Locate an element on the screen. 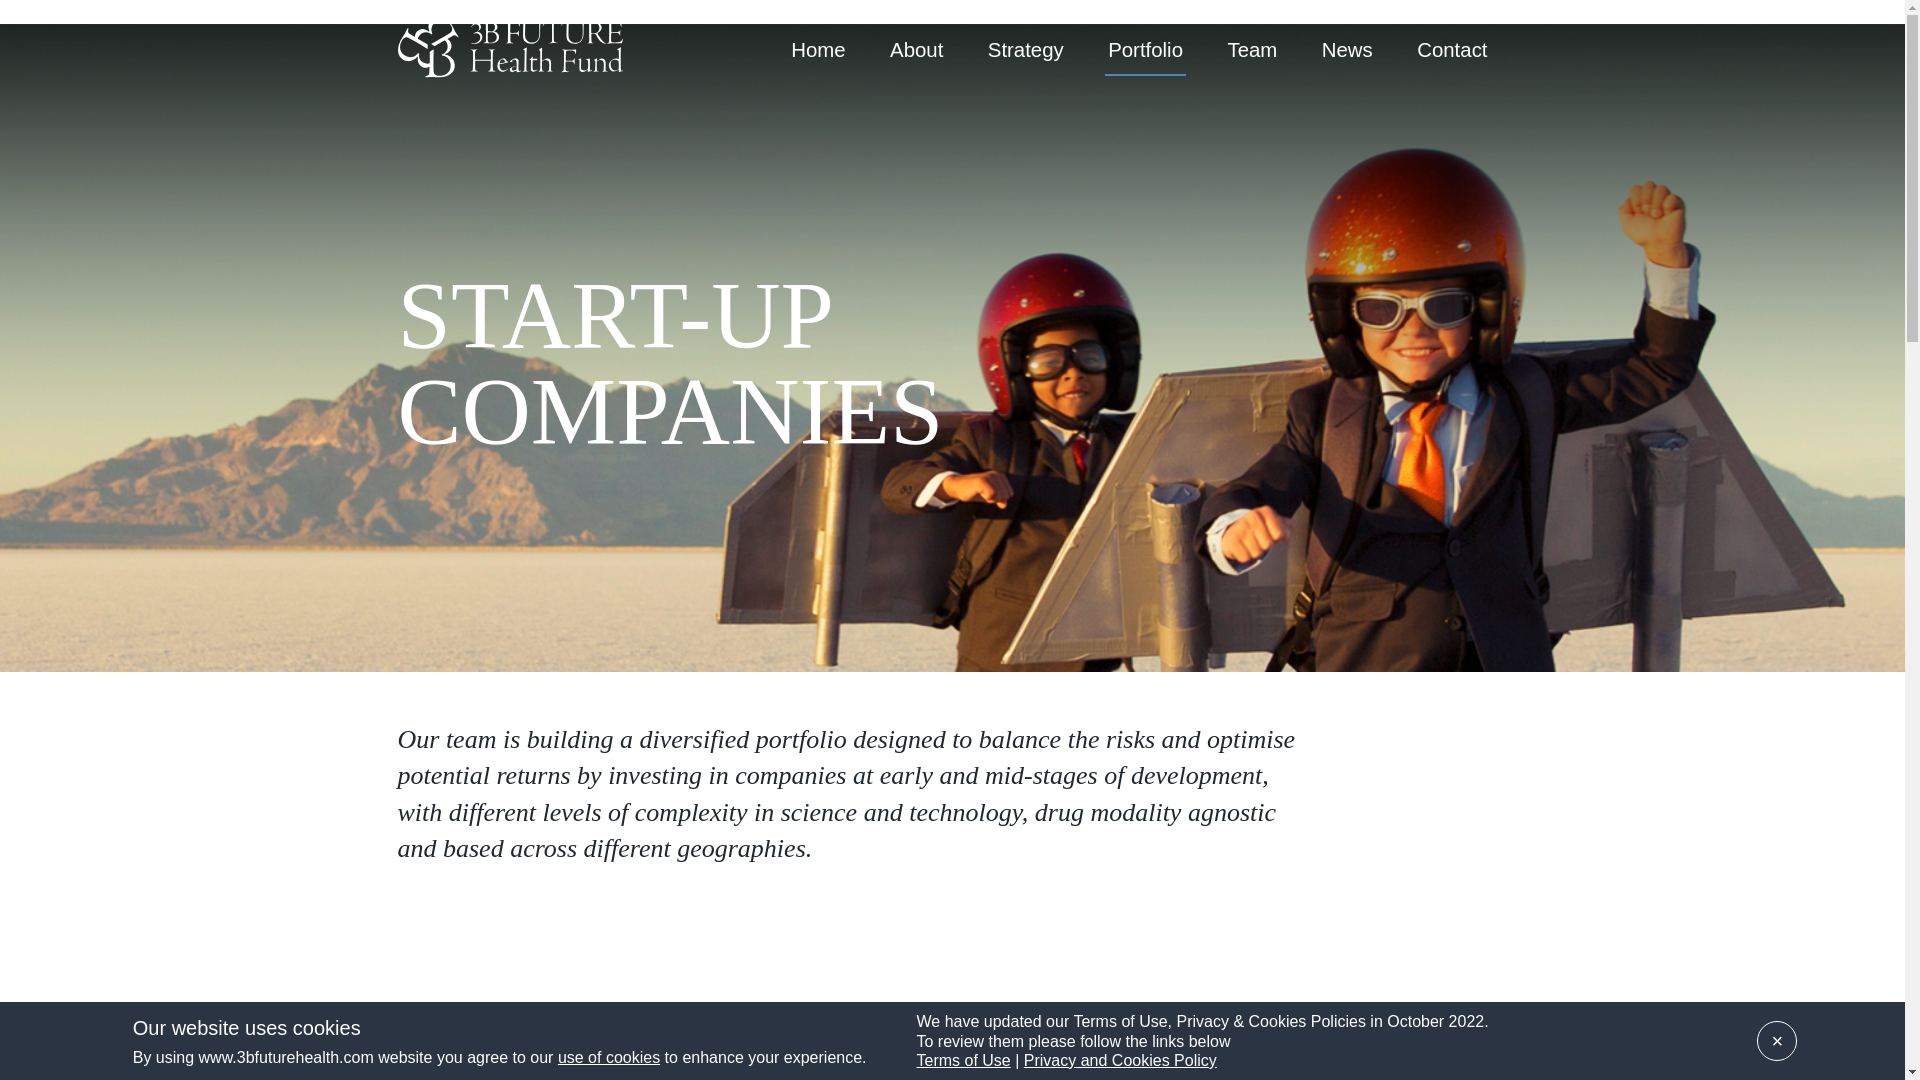 This screenshot has width=1920, height=1080. Portfolio is located at coordinates (1146, 42).